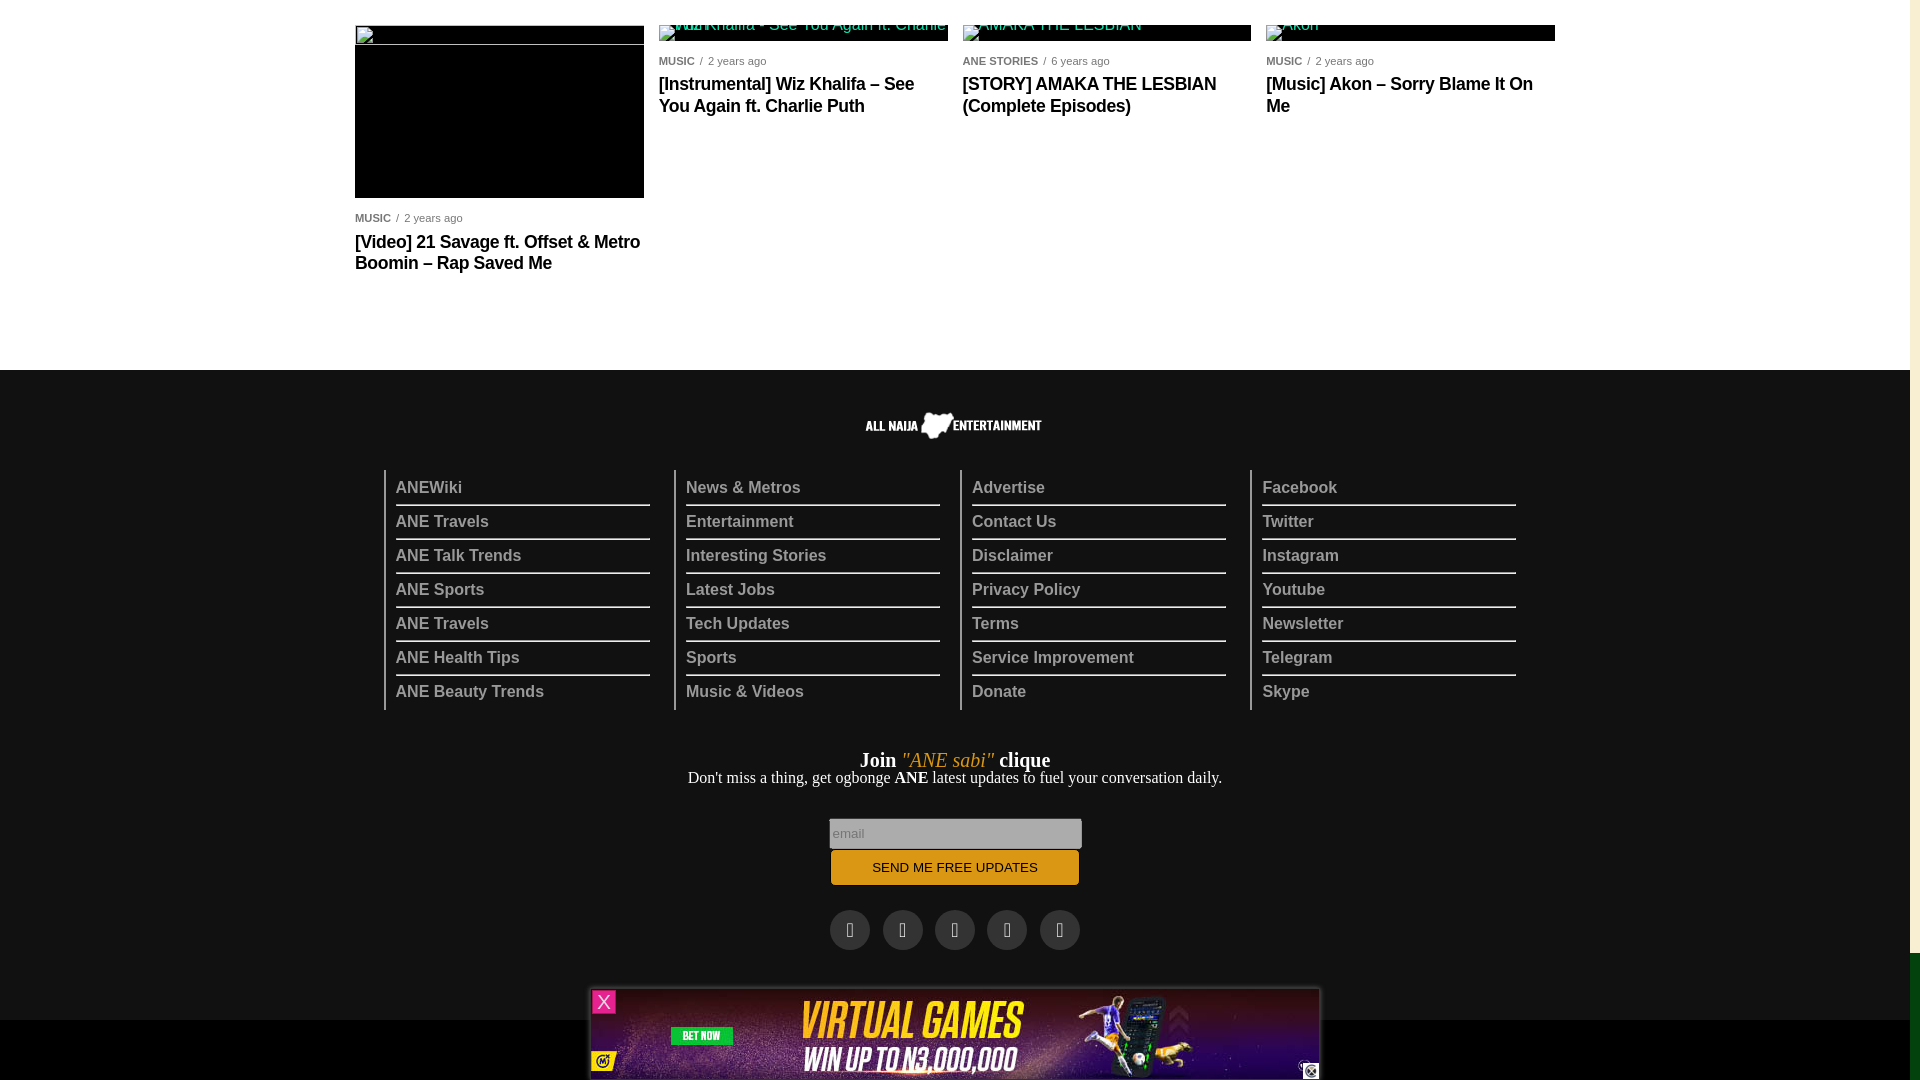 The image size is (1920, 1080). Describe the element at coordinates (954, 866) in the screenshot. I see `Send Me Free Updates` at that location.